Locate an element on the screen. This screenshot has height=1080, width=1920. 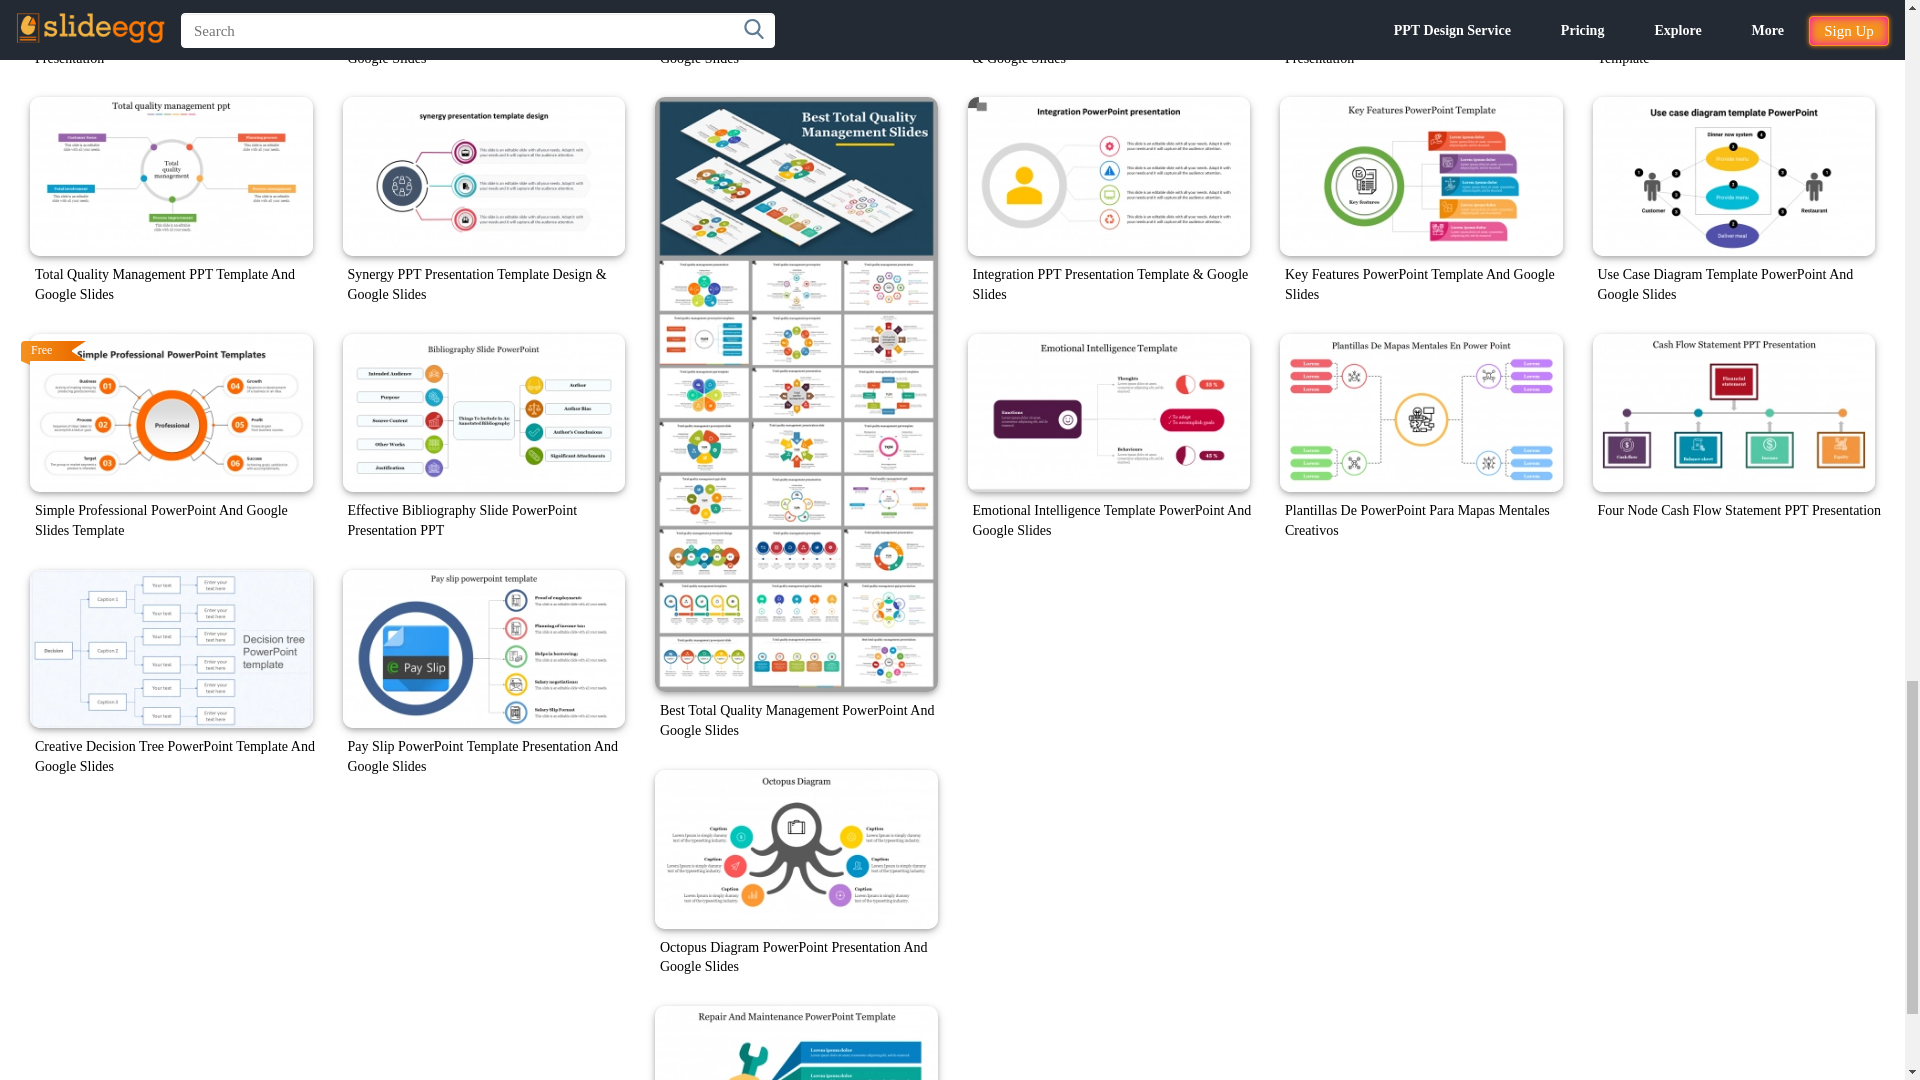
Plantillas De PowerPoint Para Mapas Mentales Creativos is located at coordinates (1421, 412).